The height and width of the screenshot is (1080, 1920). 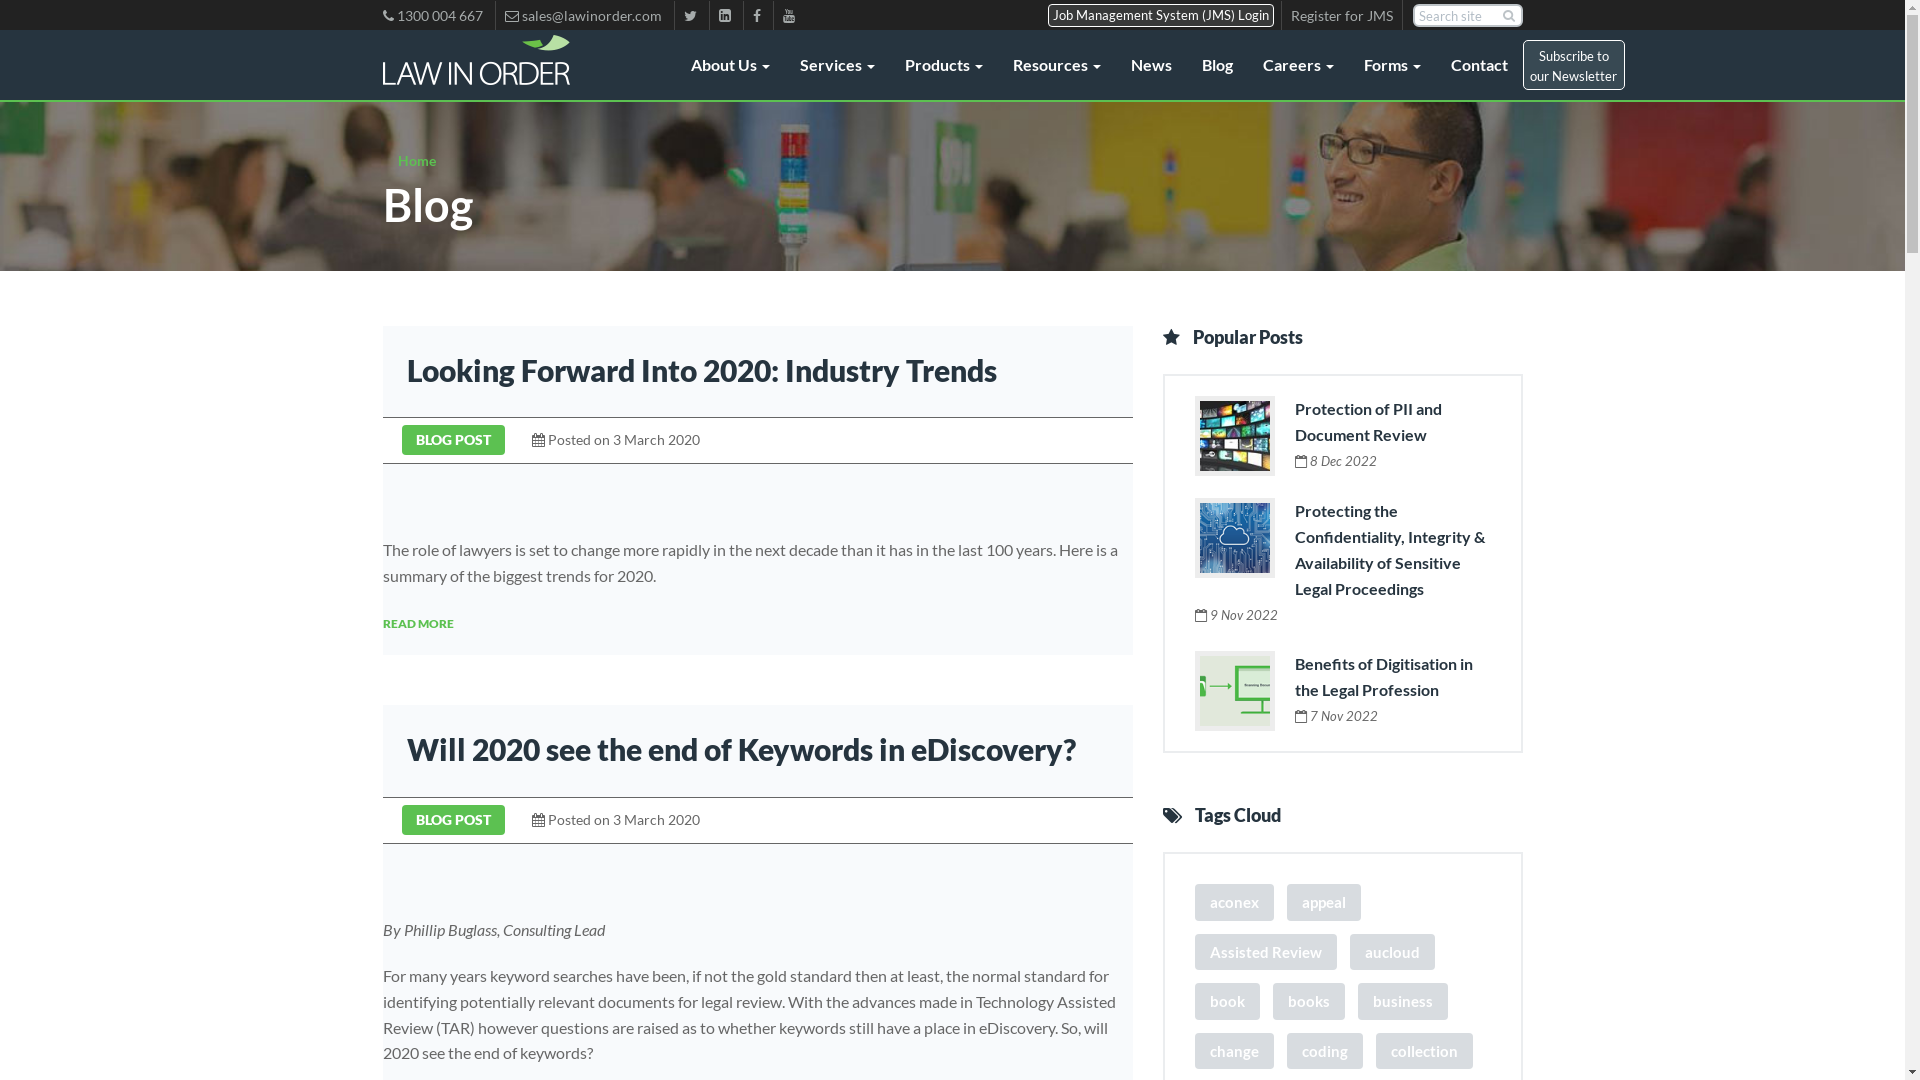 I want to click on READ MORE, so click(x=418, y=624).